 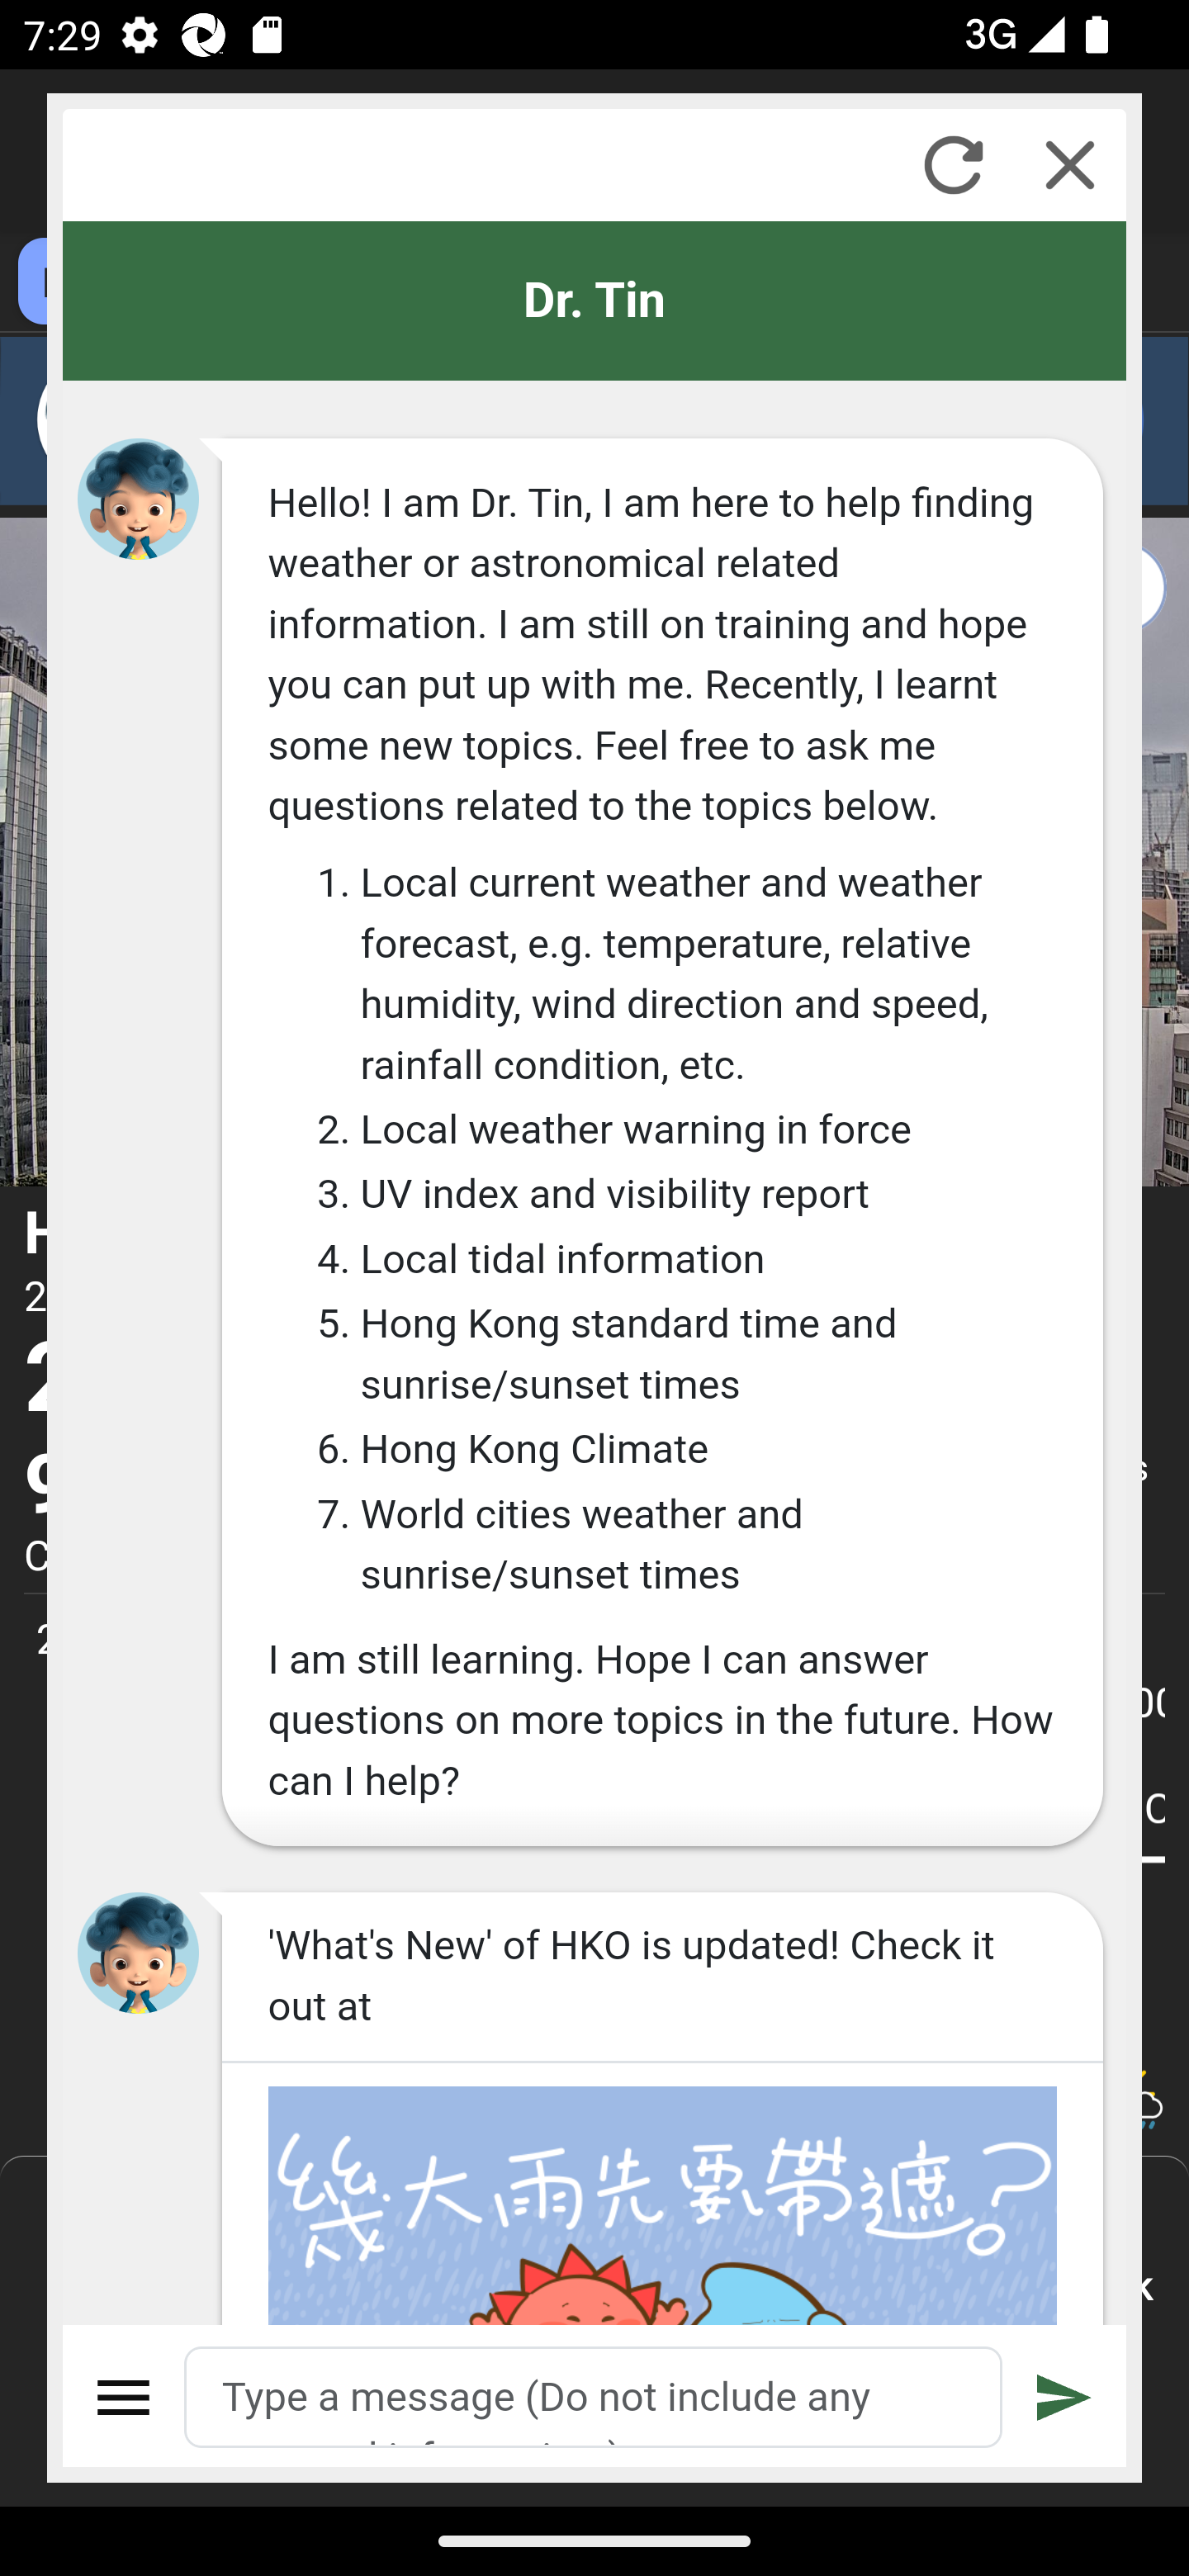 What do you see at coordinates (953, 164) in the screenshot?
I see `Refresh` at bounding box center [953, 164].